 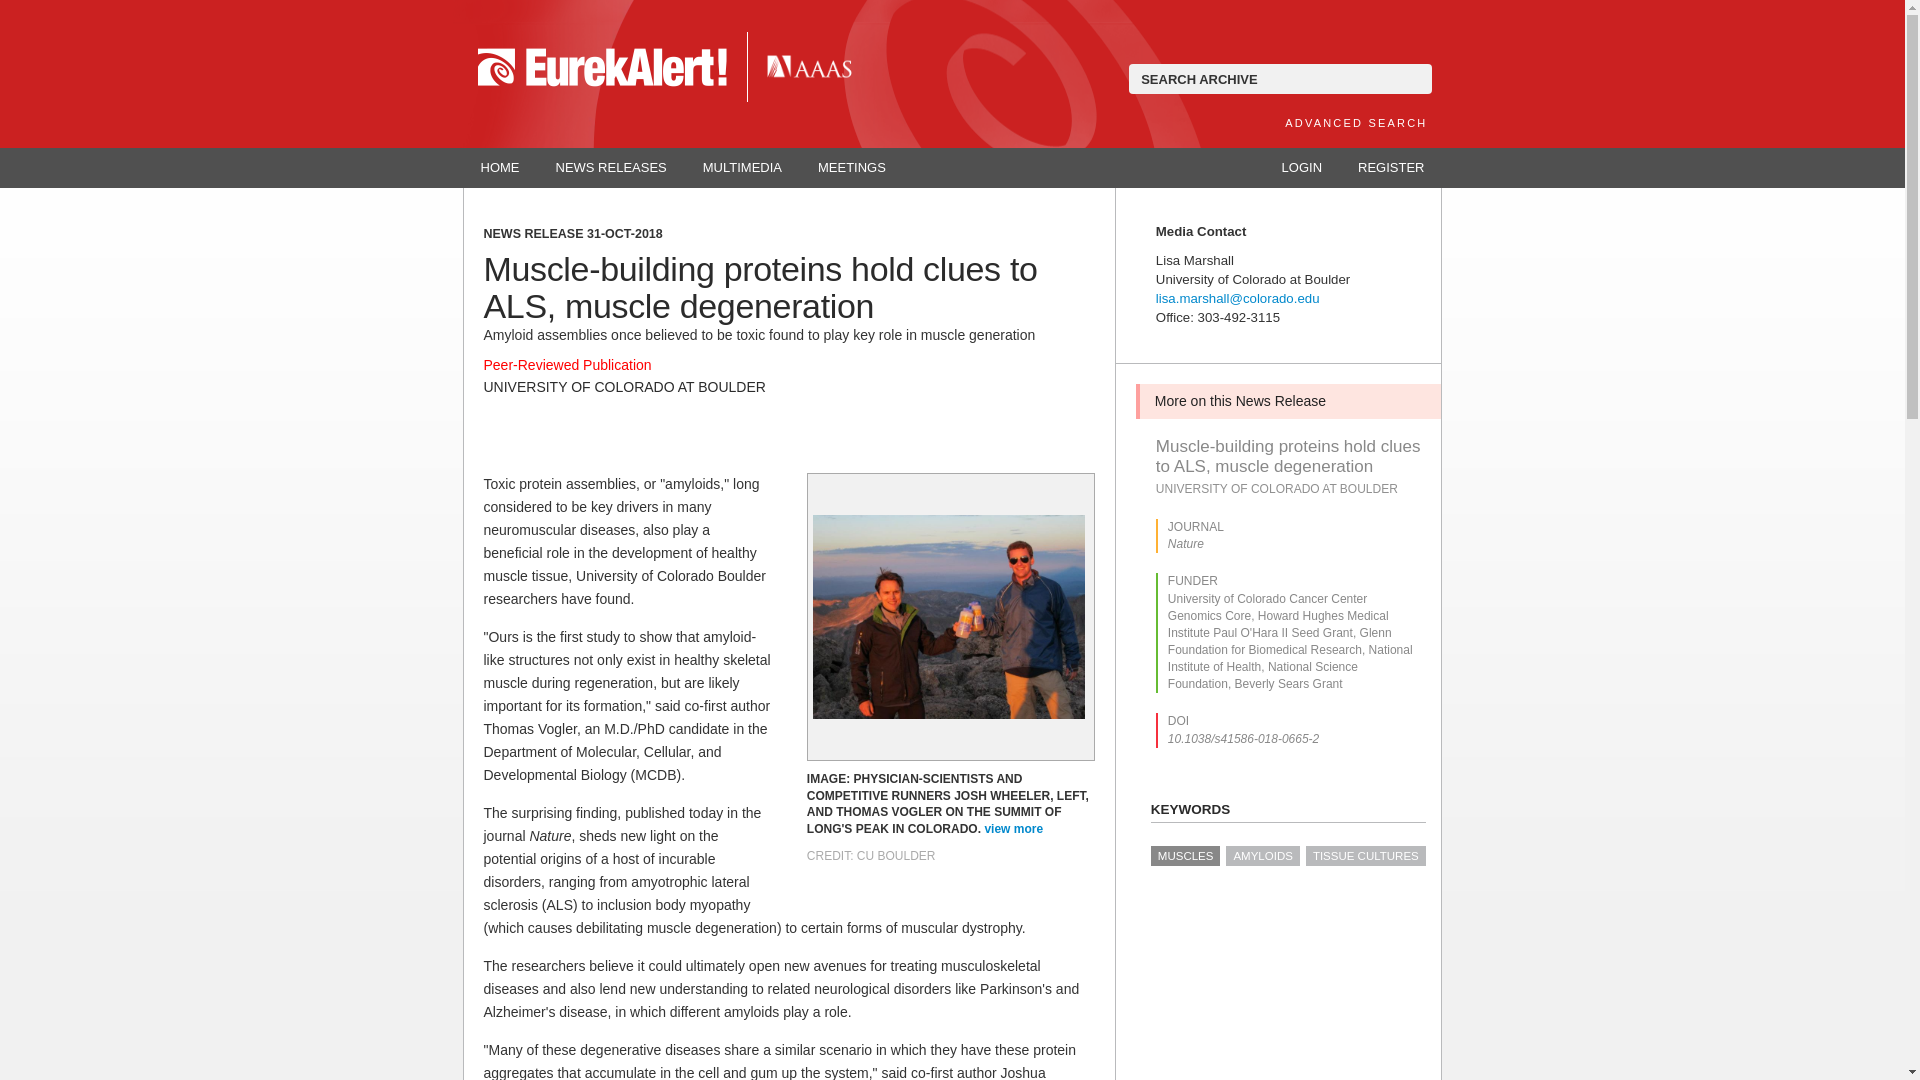 What do you see at coordinates (1186, 856) in the screenshot?
I see `MUSCLES` at bounding box center [1186, 856].